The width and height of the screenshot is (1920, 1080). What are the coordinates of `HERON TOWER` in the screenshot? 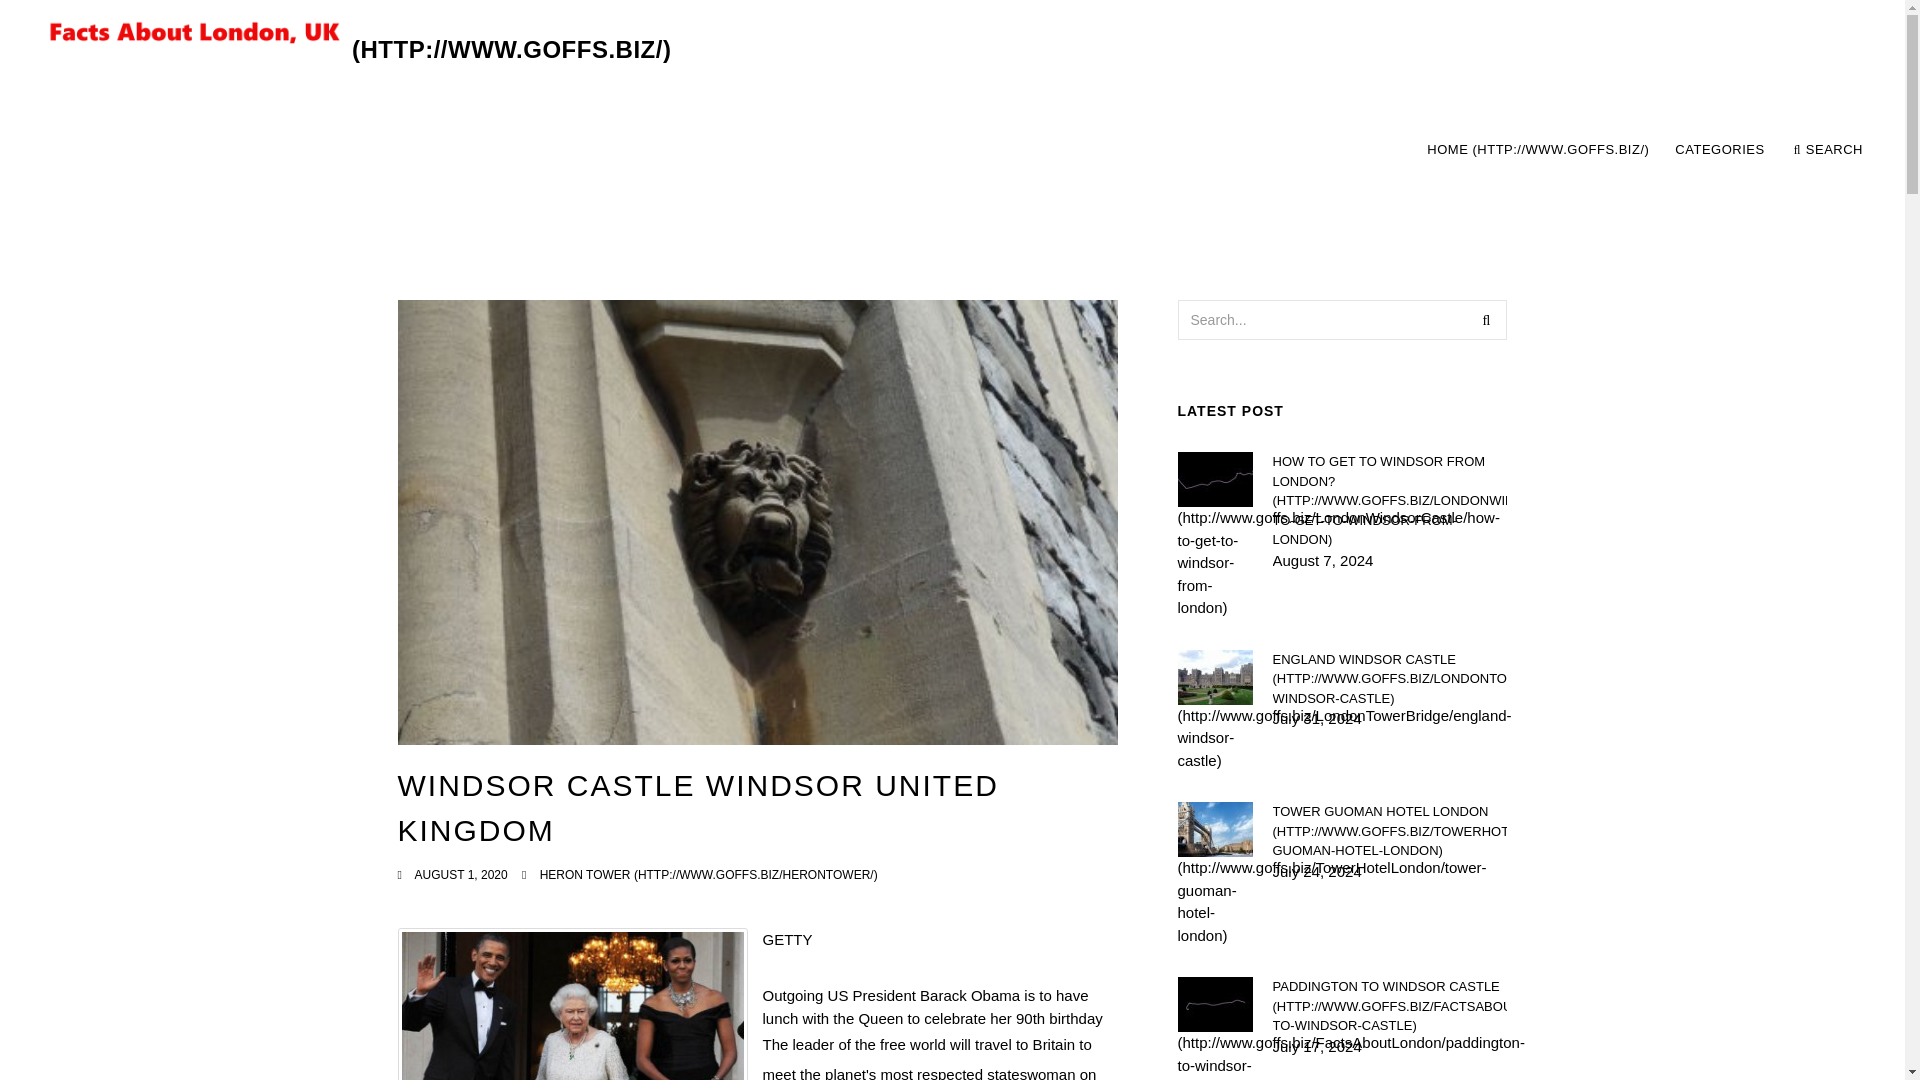 It's located at (1720, 150).